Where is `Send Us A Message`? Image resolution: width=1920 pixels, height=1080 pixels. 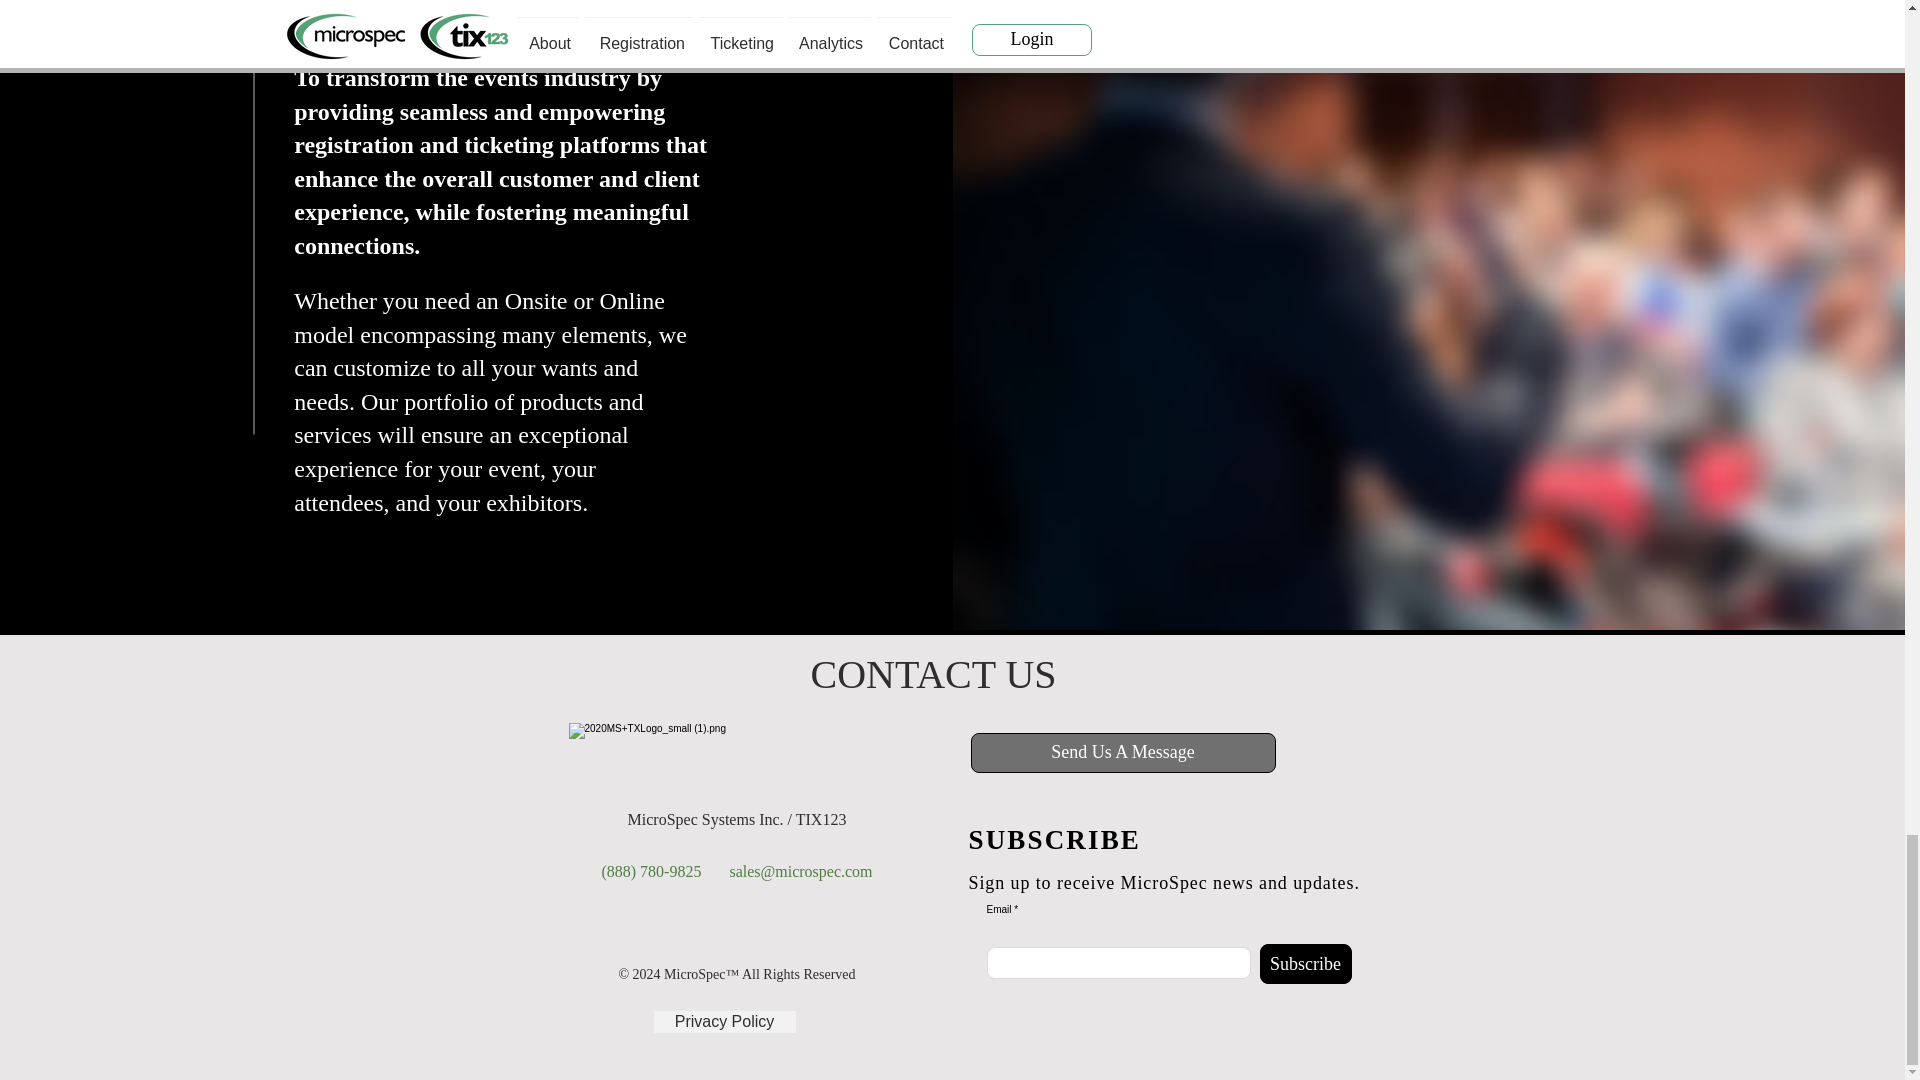 Send Us A Message is located at coordinates (1122, 753).